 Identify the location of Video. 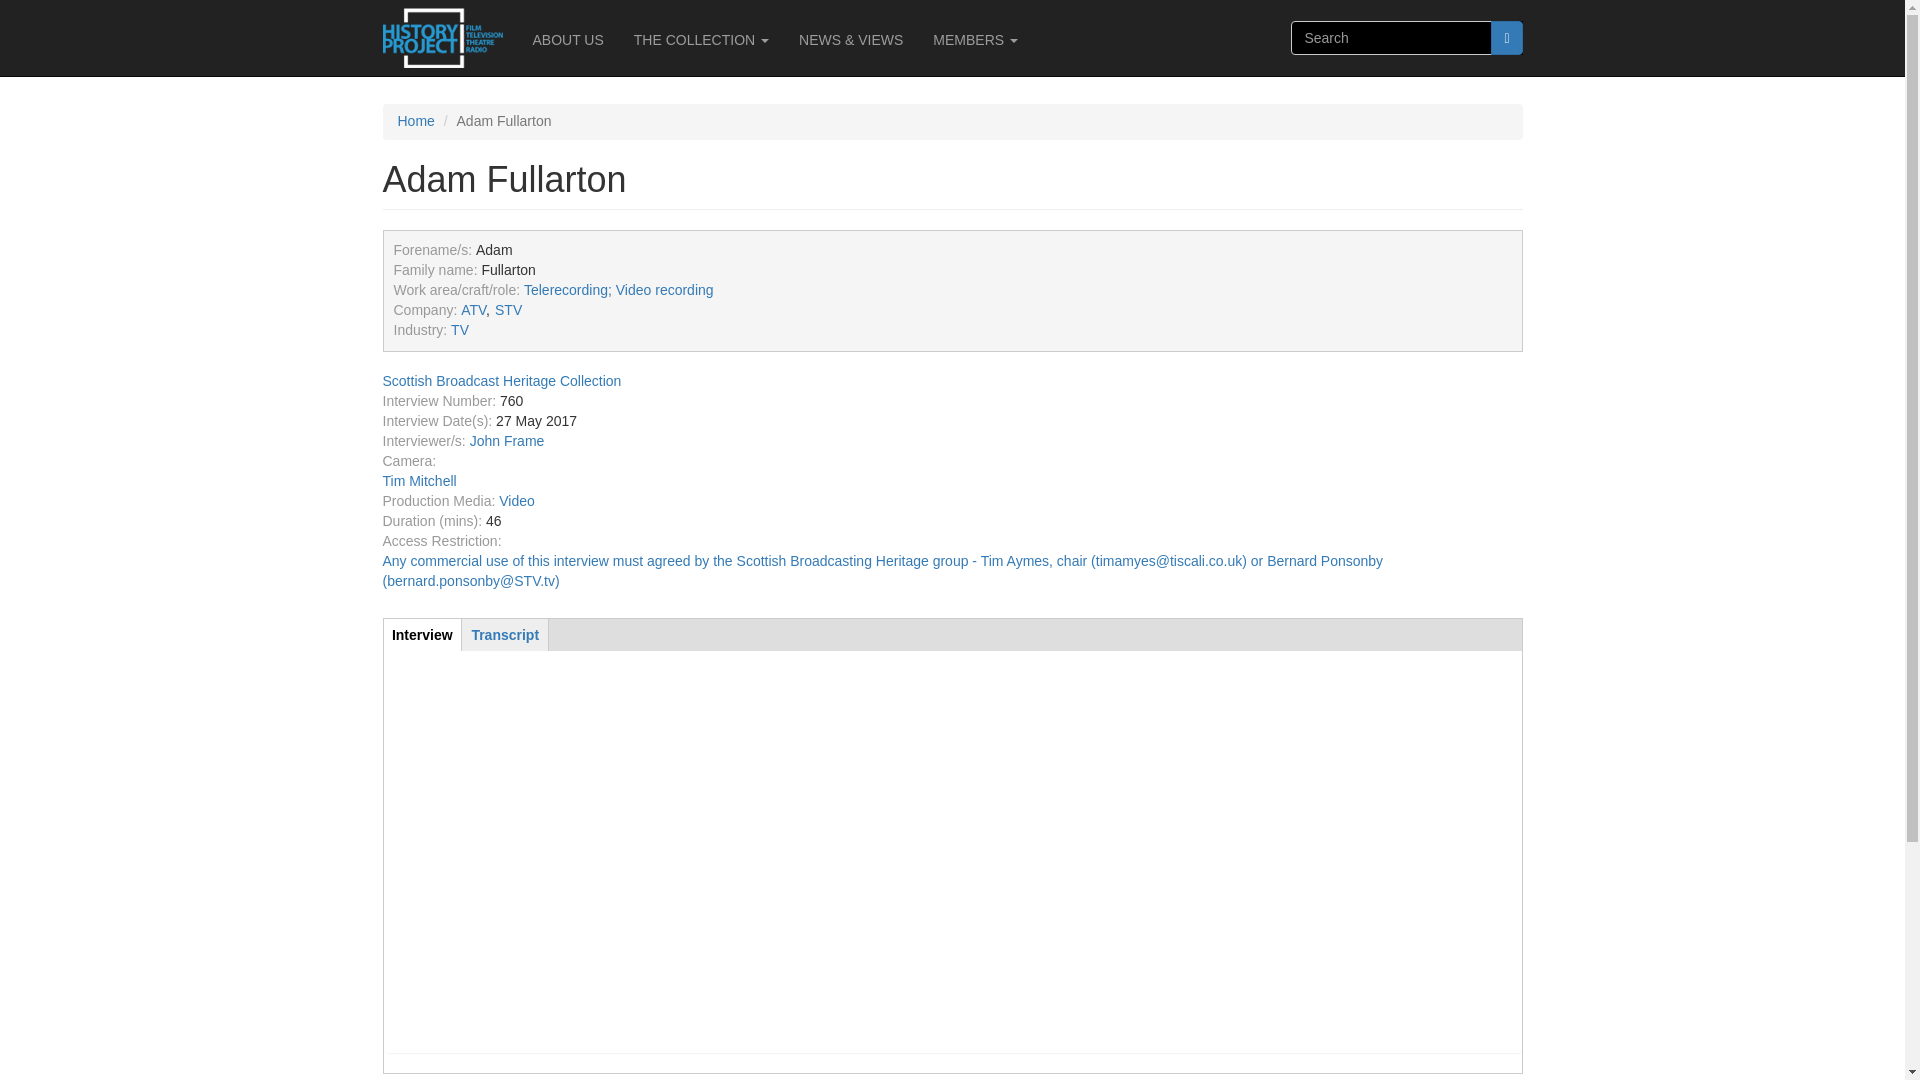
(517, 500).